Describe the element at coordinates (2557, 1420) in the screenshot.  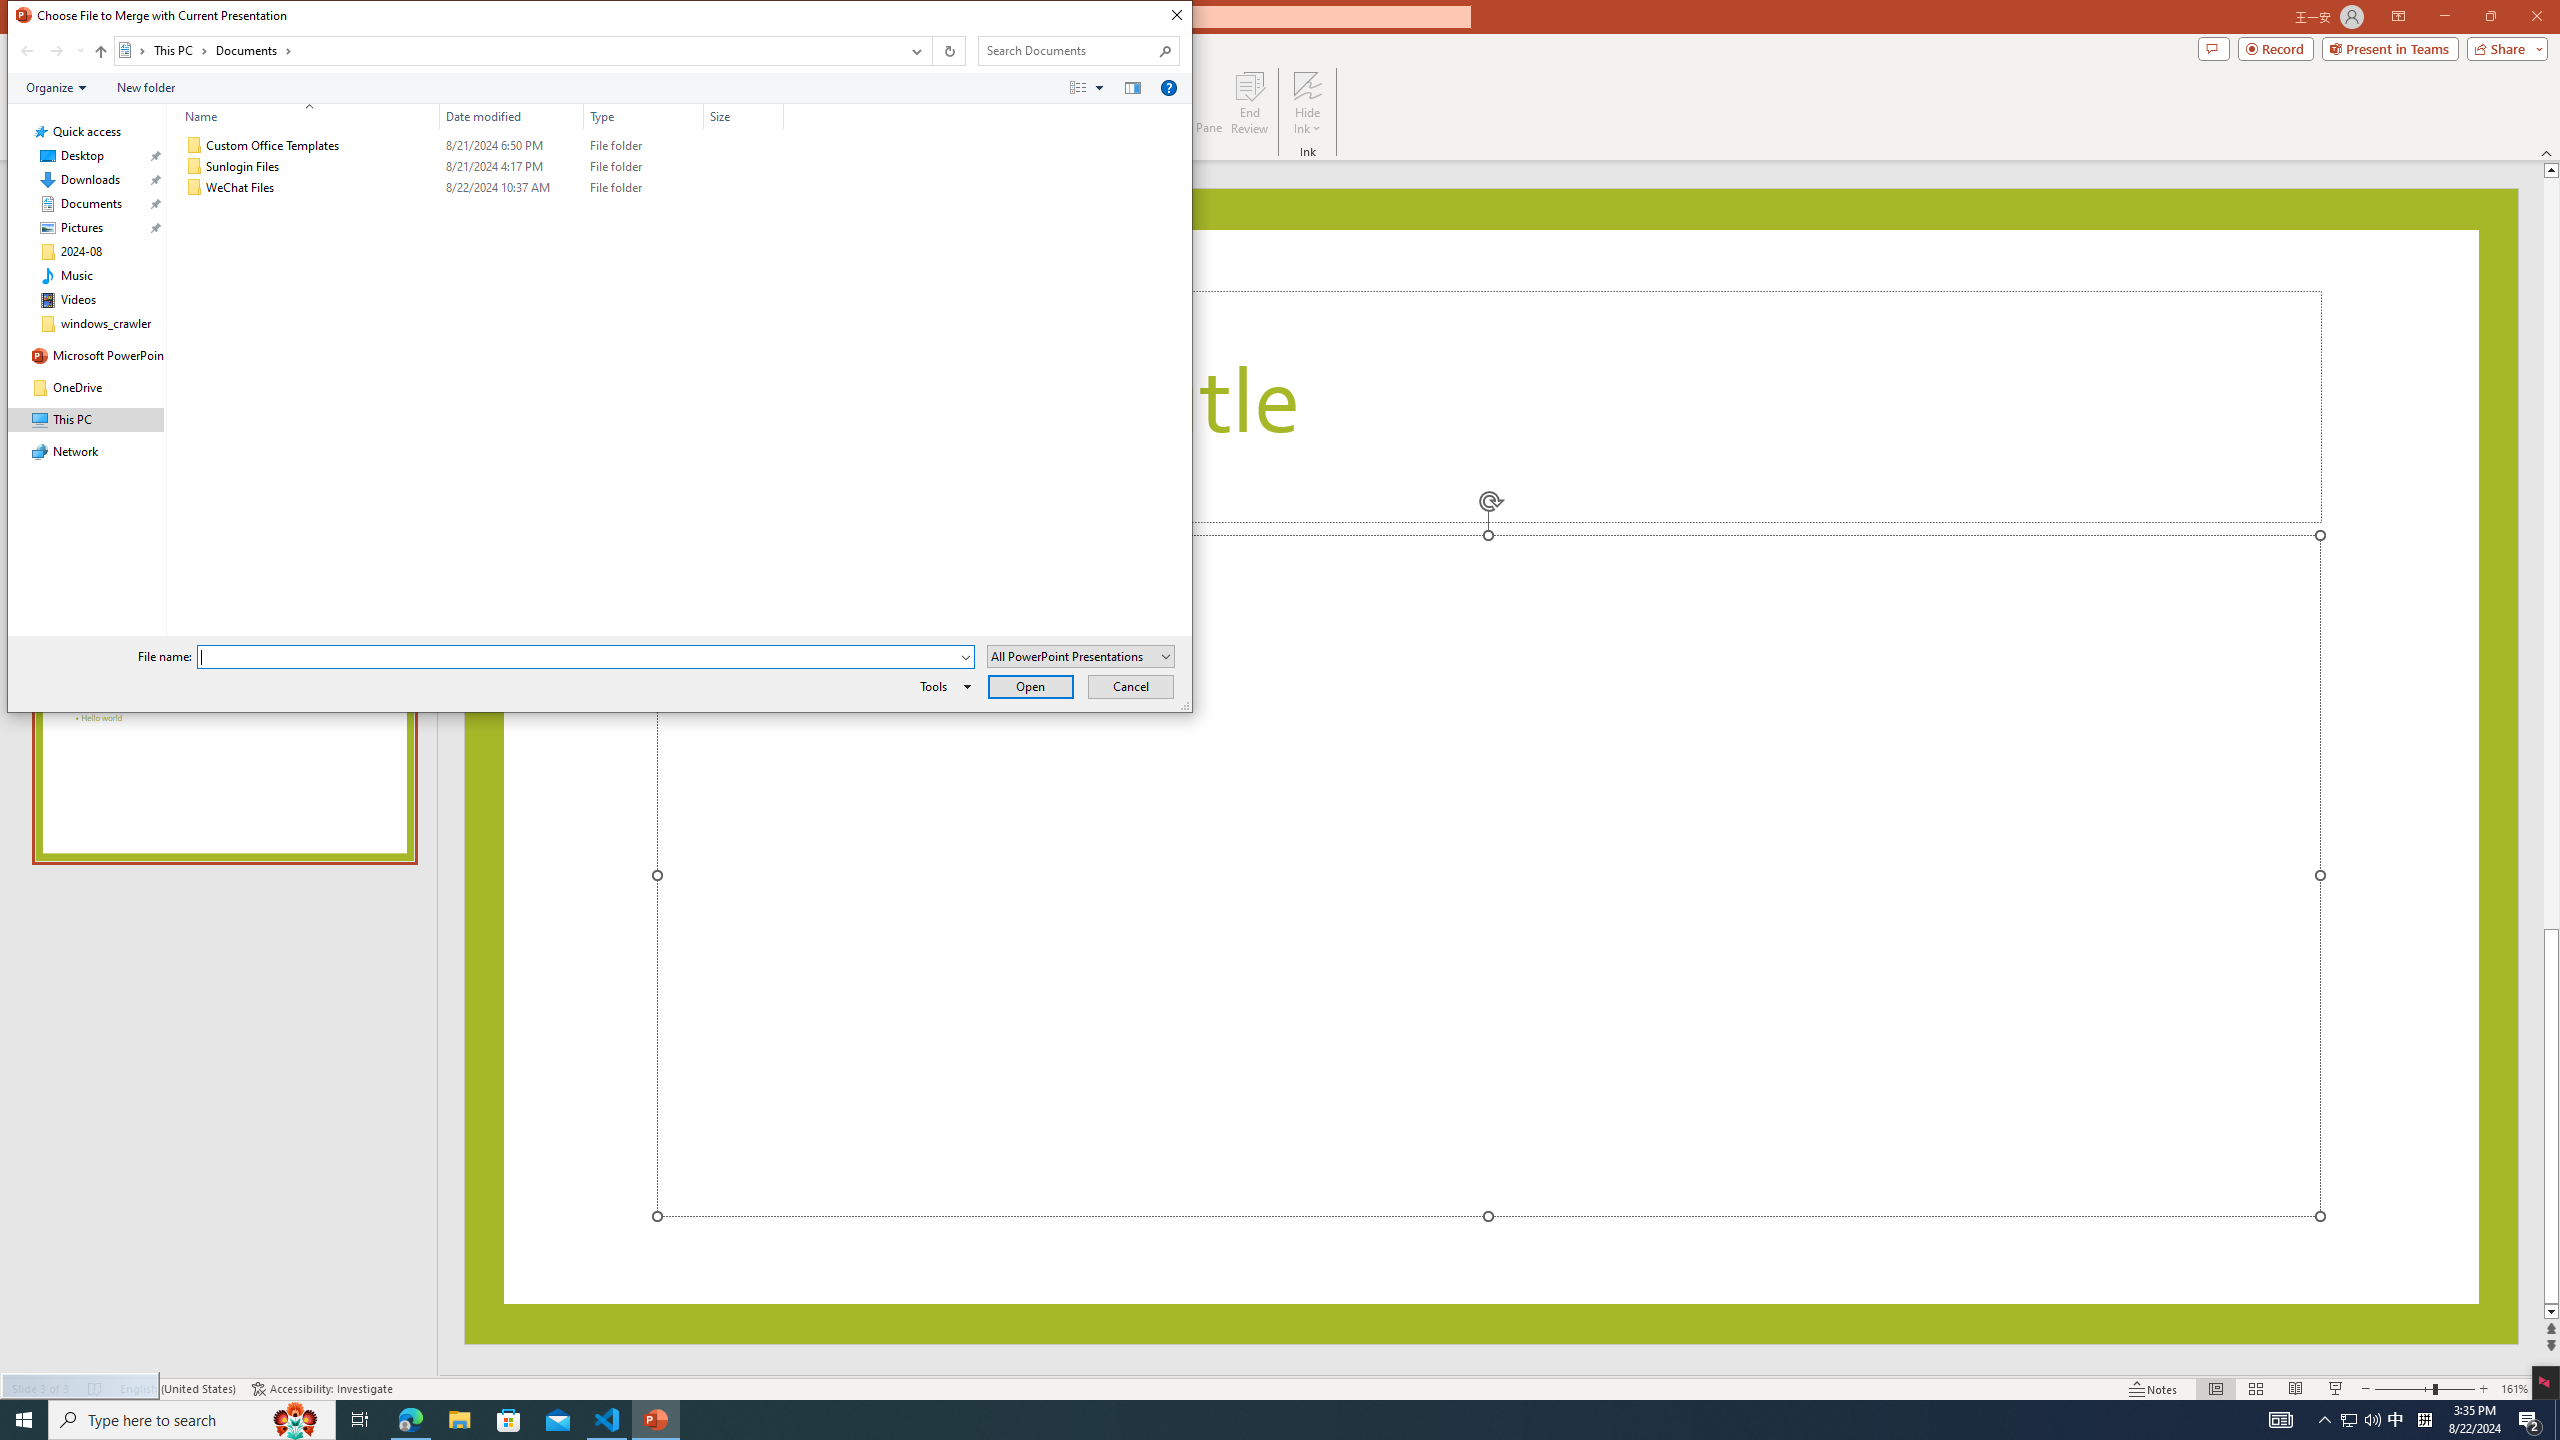
I see `Show desktop` at that location.